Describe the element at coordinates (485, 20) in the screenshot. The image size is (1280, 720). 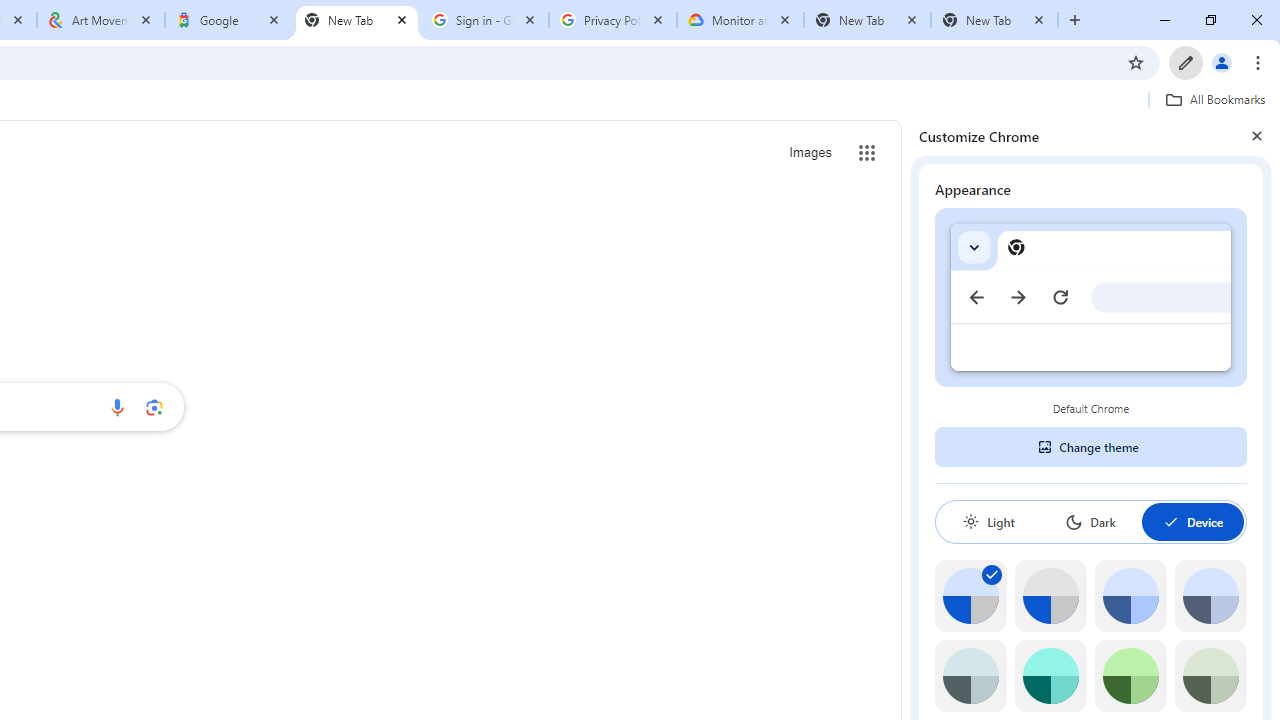
I see `Sign in - Google Accounts` at that location.